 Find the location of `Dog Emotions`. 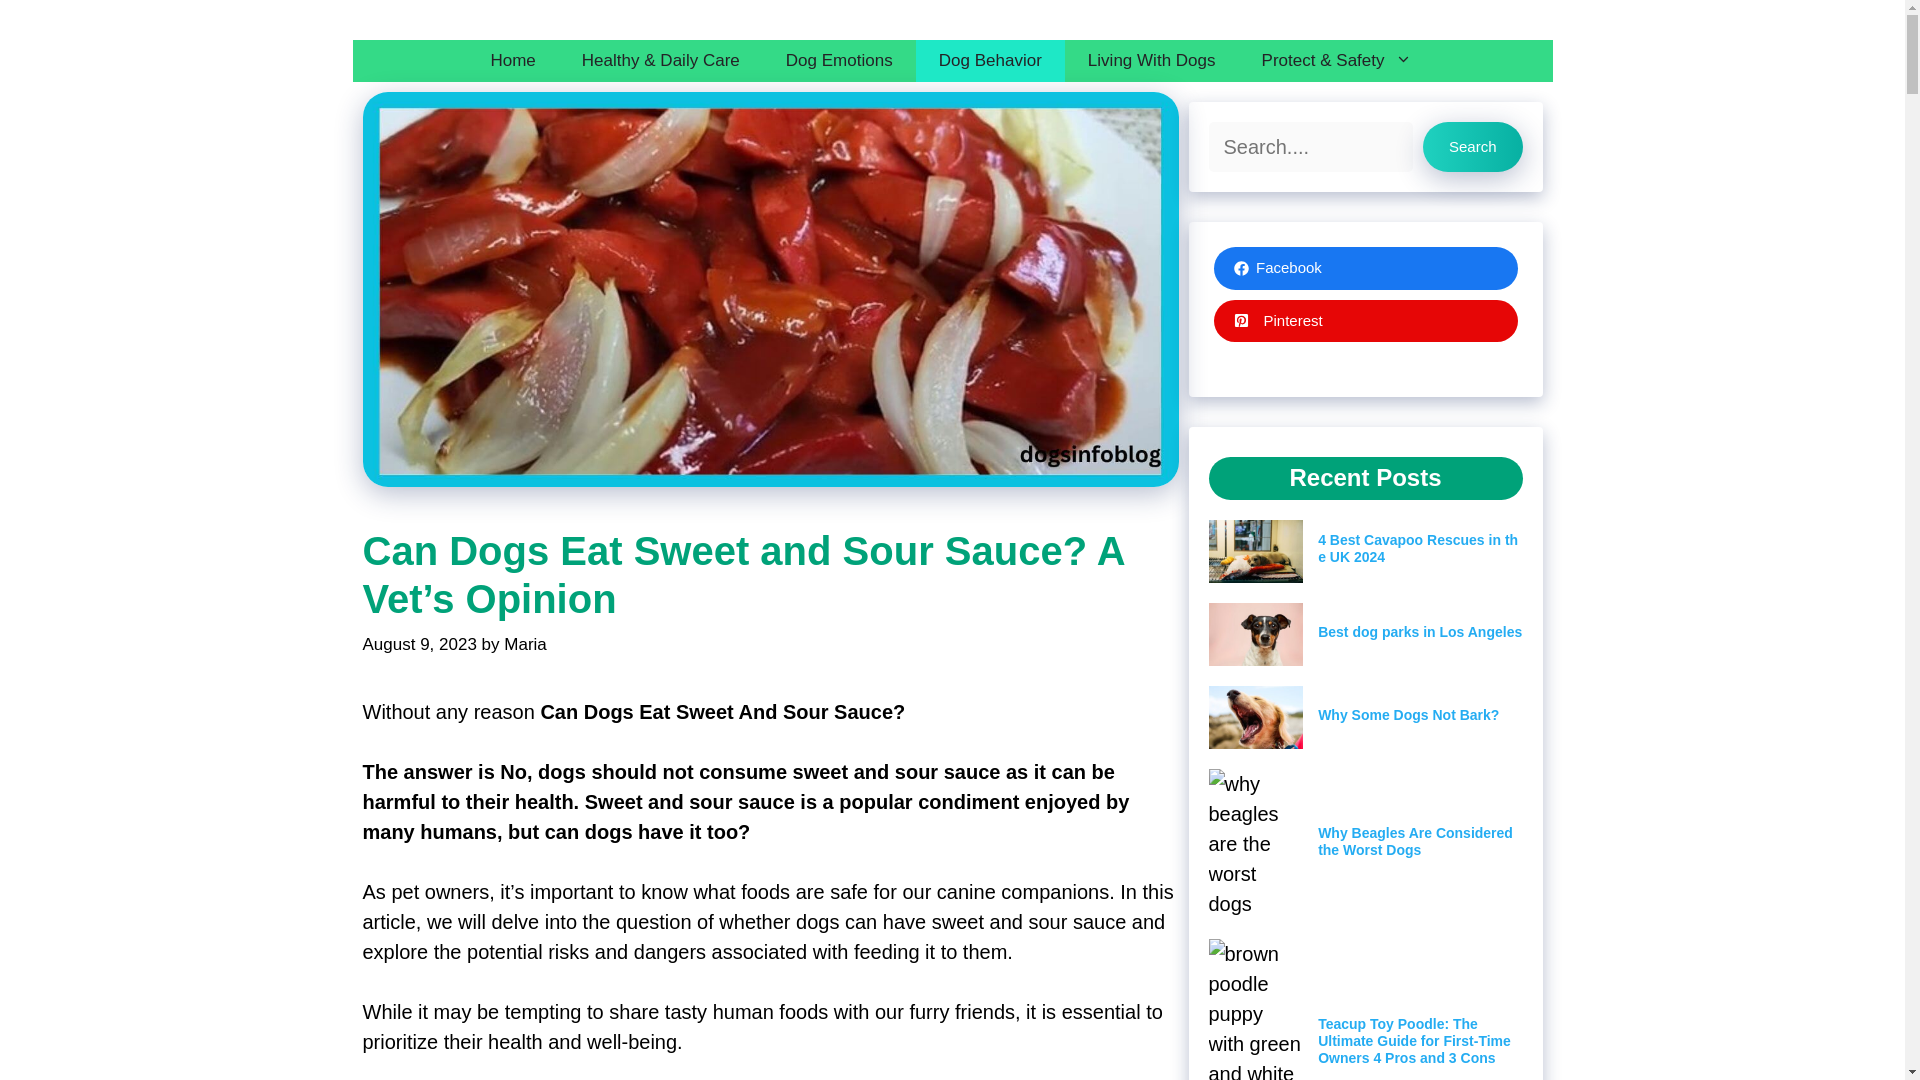

Dog Emotions is located at coordinates (838, 60).